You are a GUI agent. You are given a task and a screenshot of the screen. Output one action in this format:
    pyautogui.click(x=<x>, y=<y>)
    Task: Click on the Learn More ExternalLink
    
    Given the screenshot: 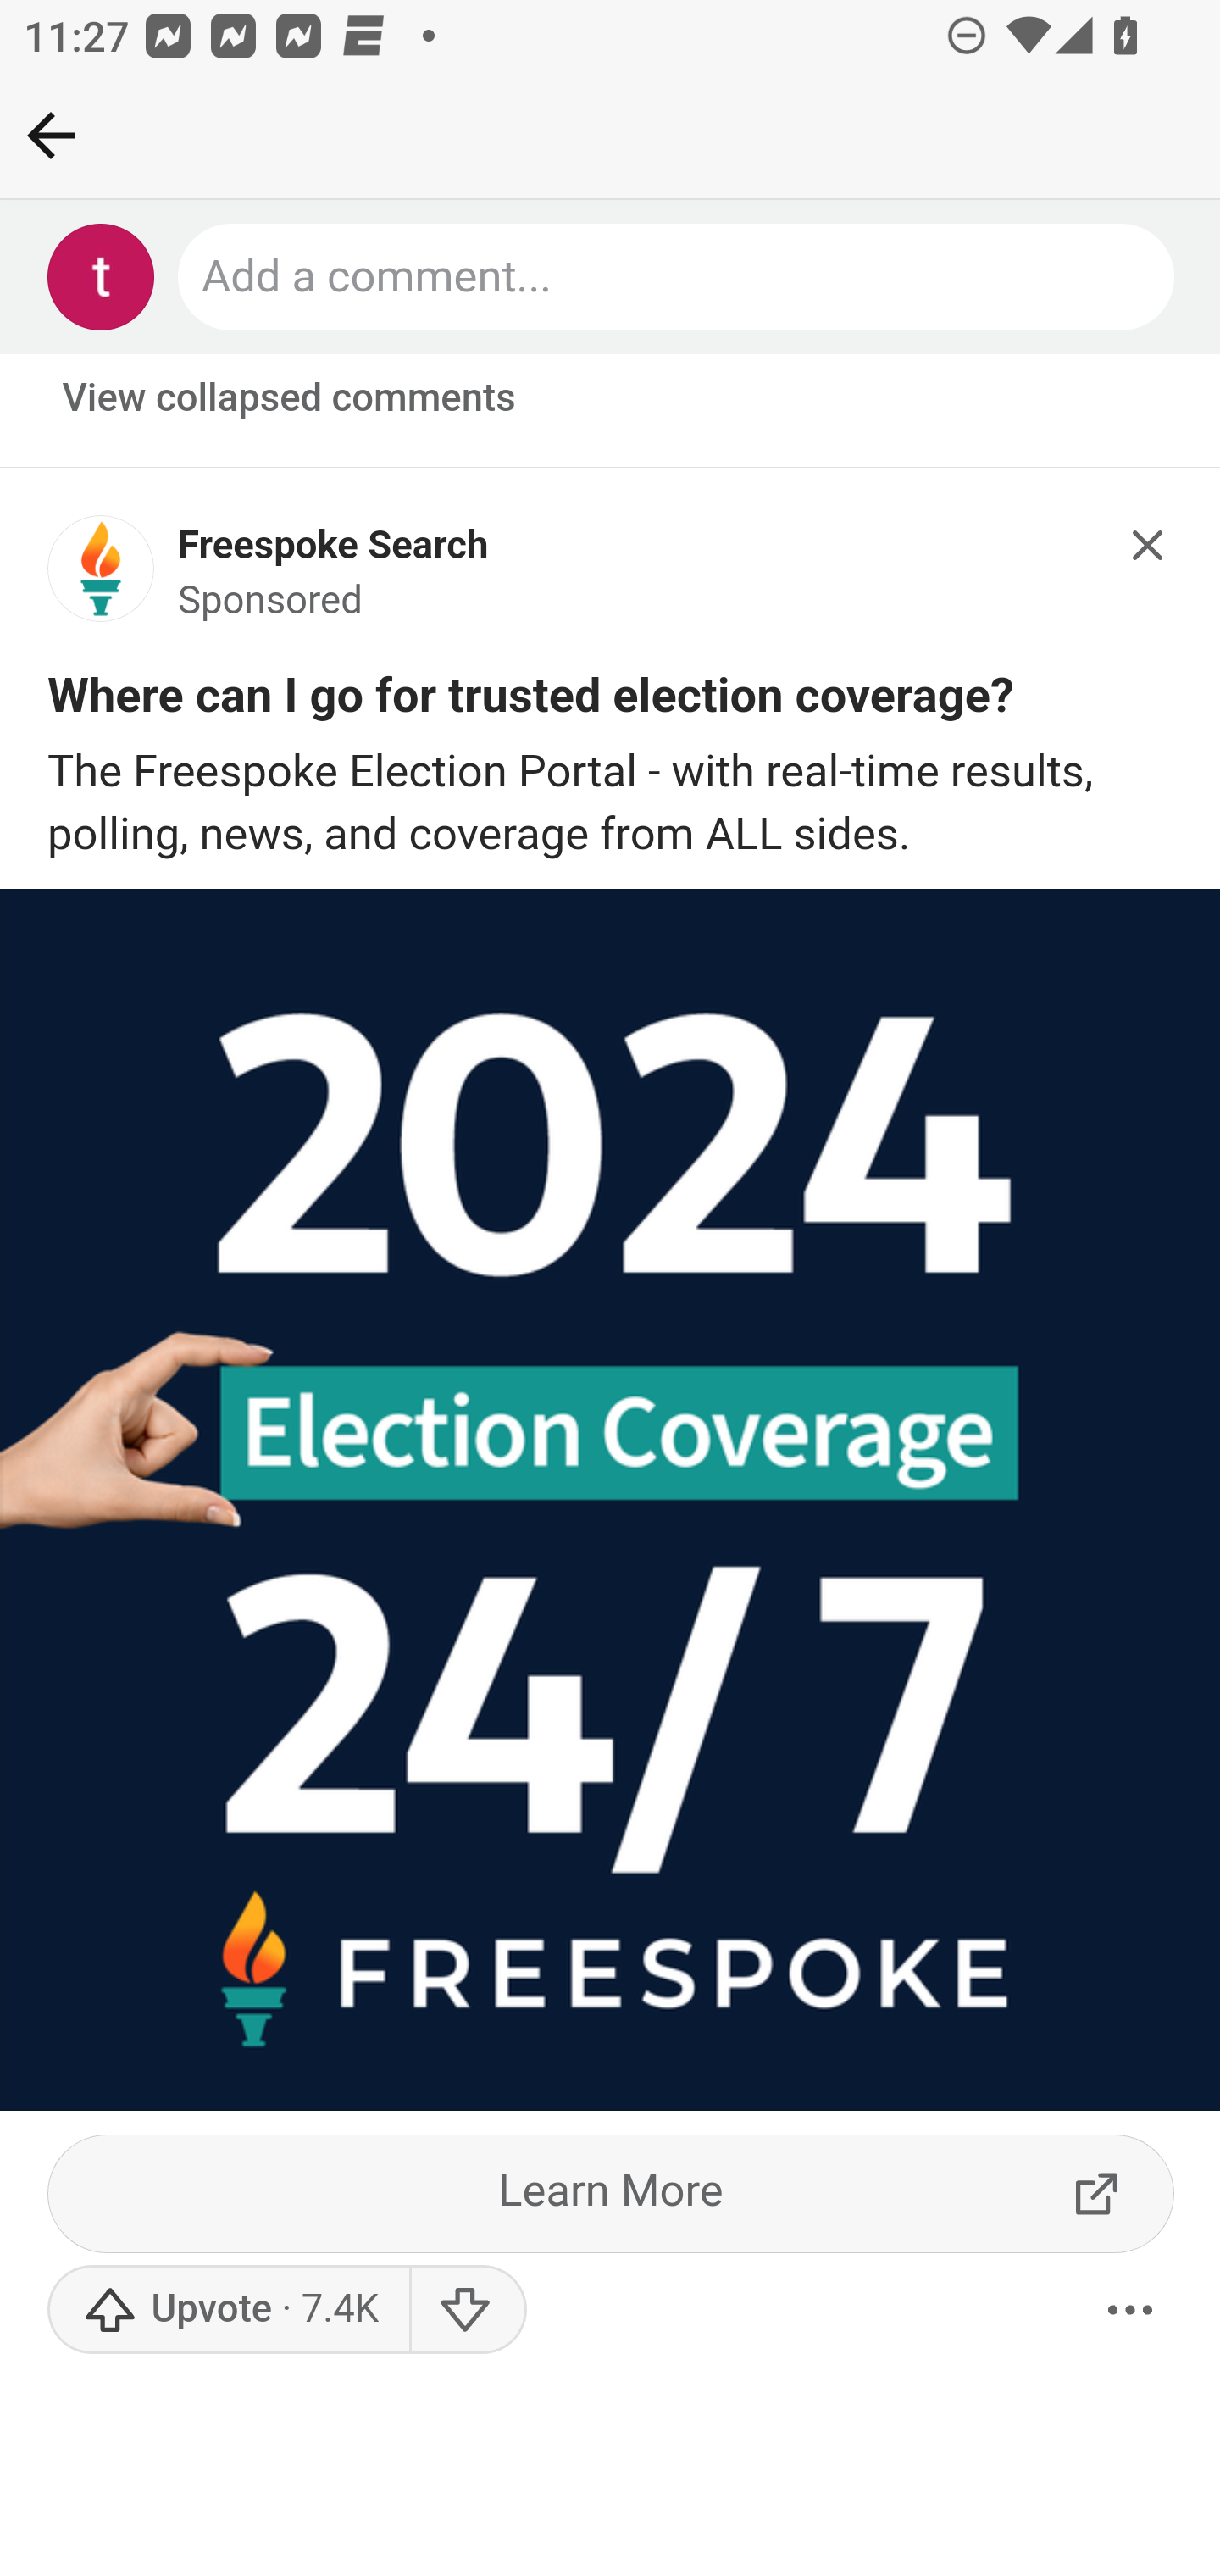 What is the action you would take?
    pyautogui.click(x=612, y=2197)
    